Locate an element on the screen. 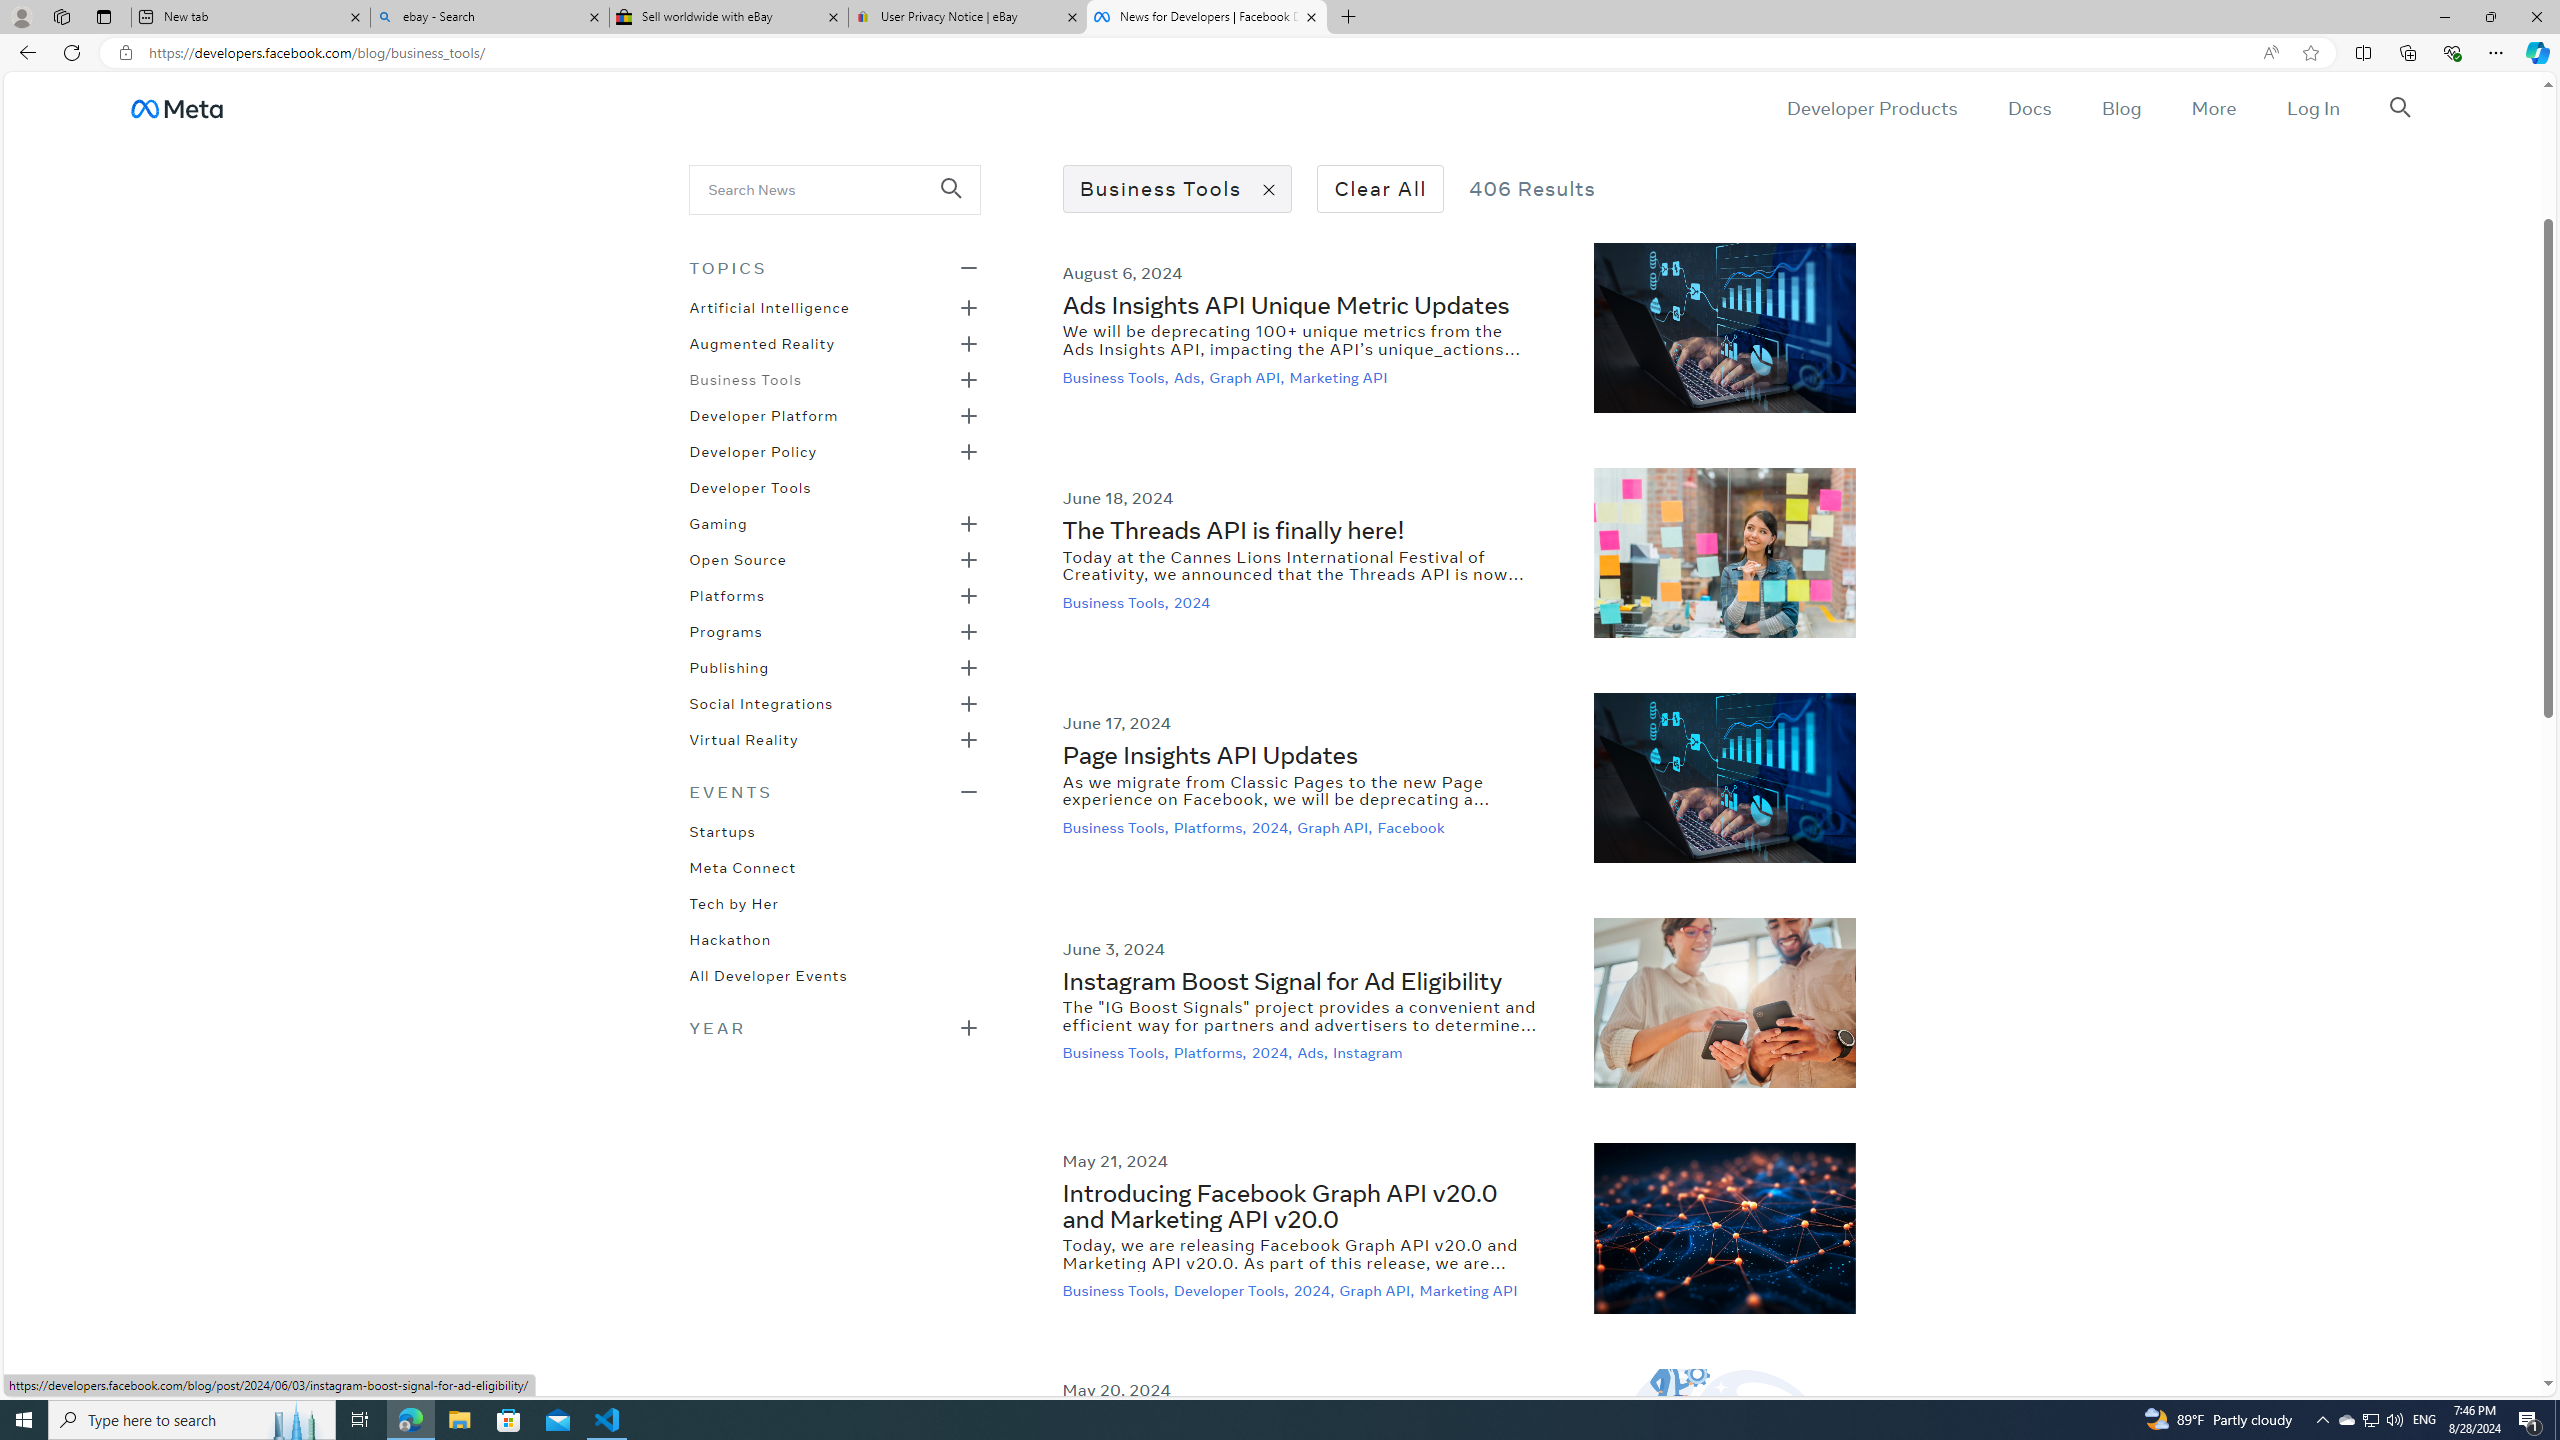 This screenshot has height=1440, width=2560. Add this page to favorites (Ctrl+D) is located at coordinates (2312, 53).